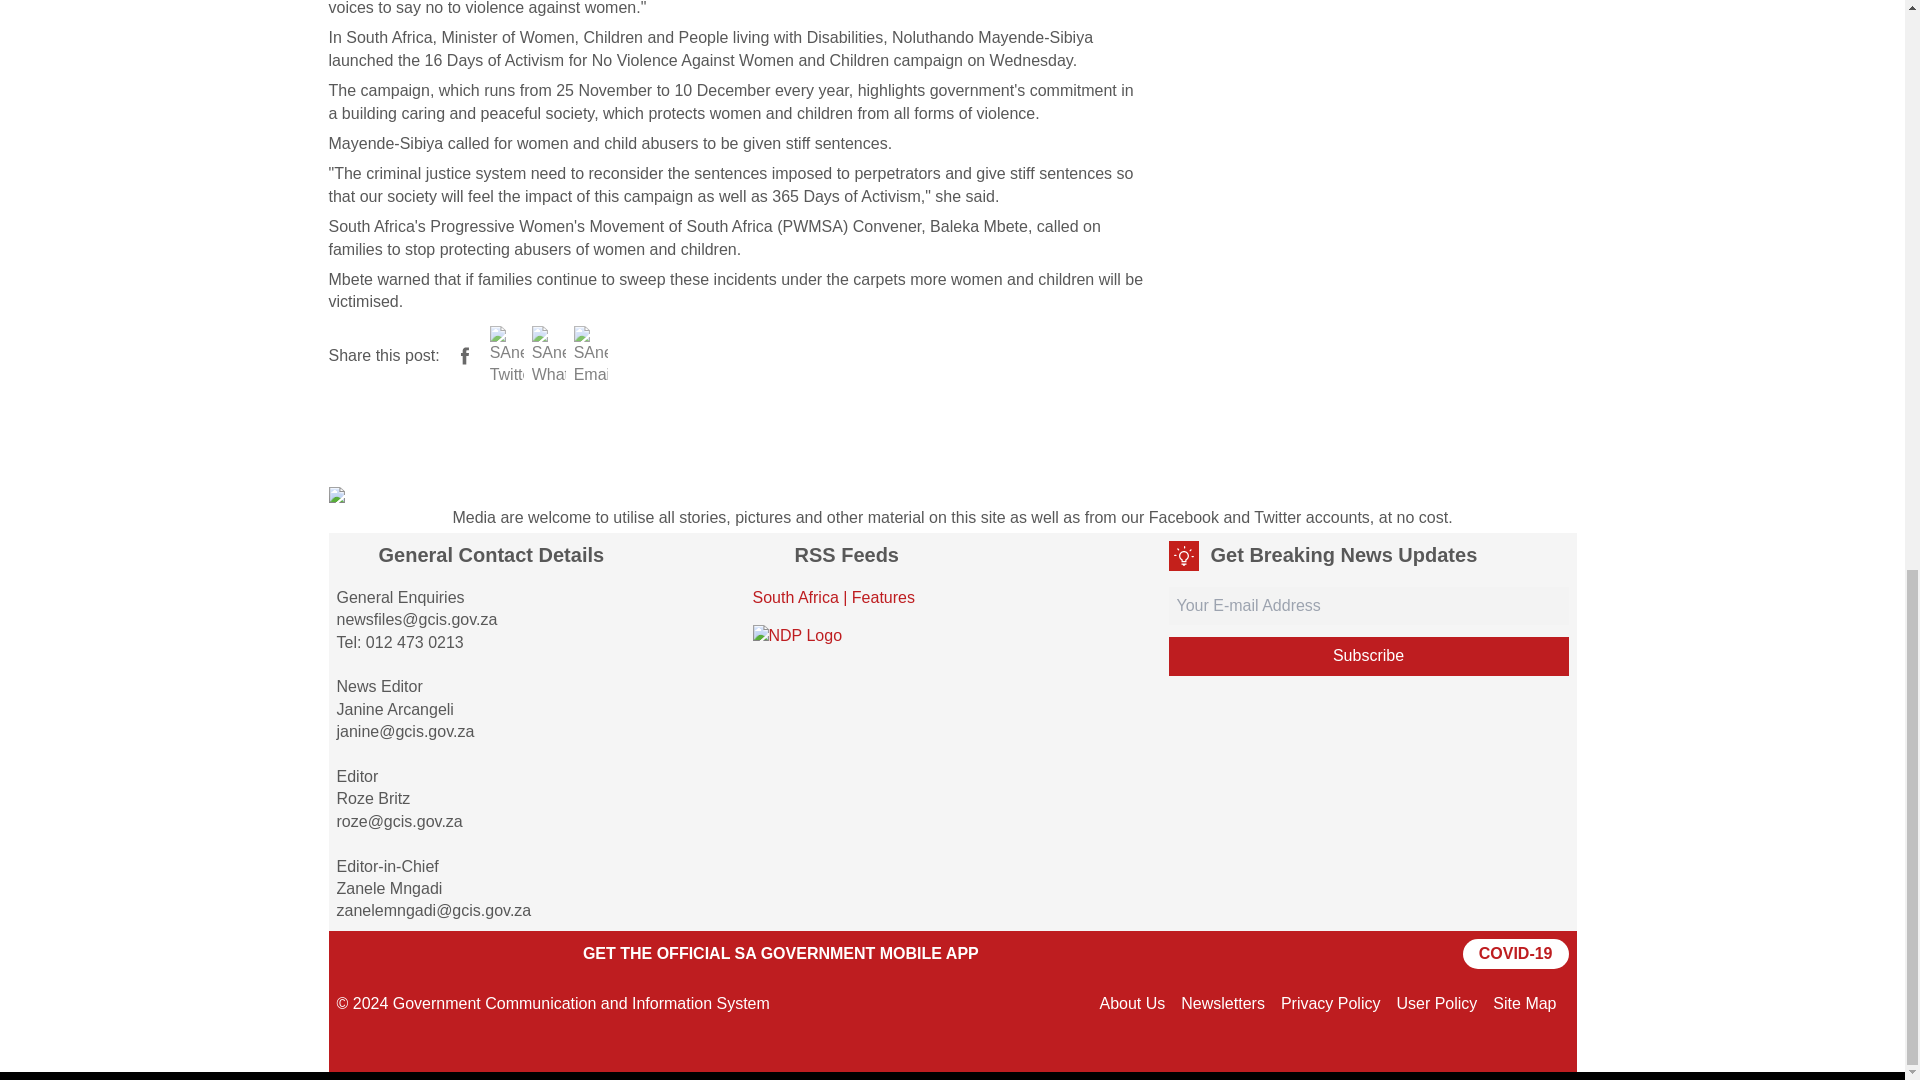  What do you see at coordinates (1132, 1002) in the screenshot?
I see `About Us` at bounding box center [1132, 1002].